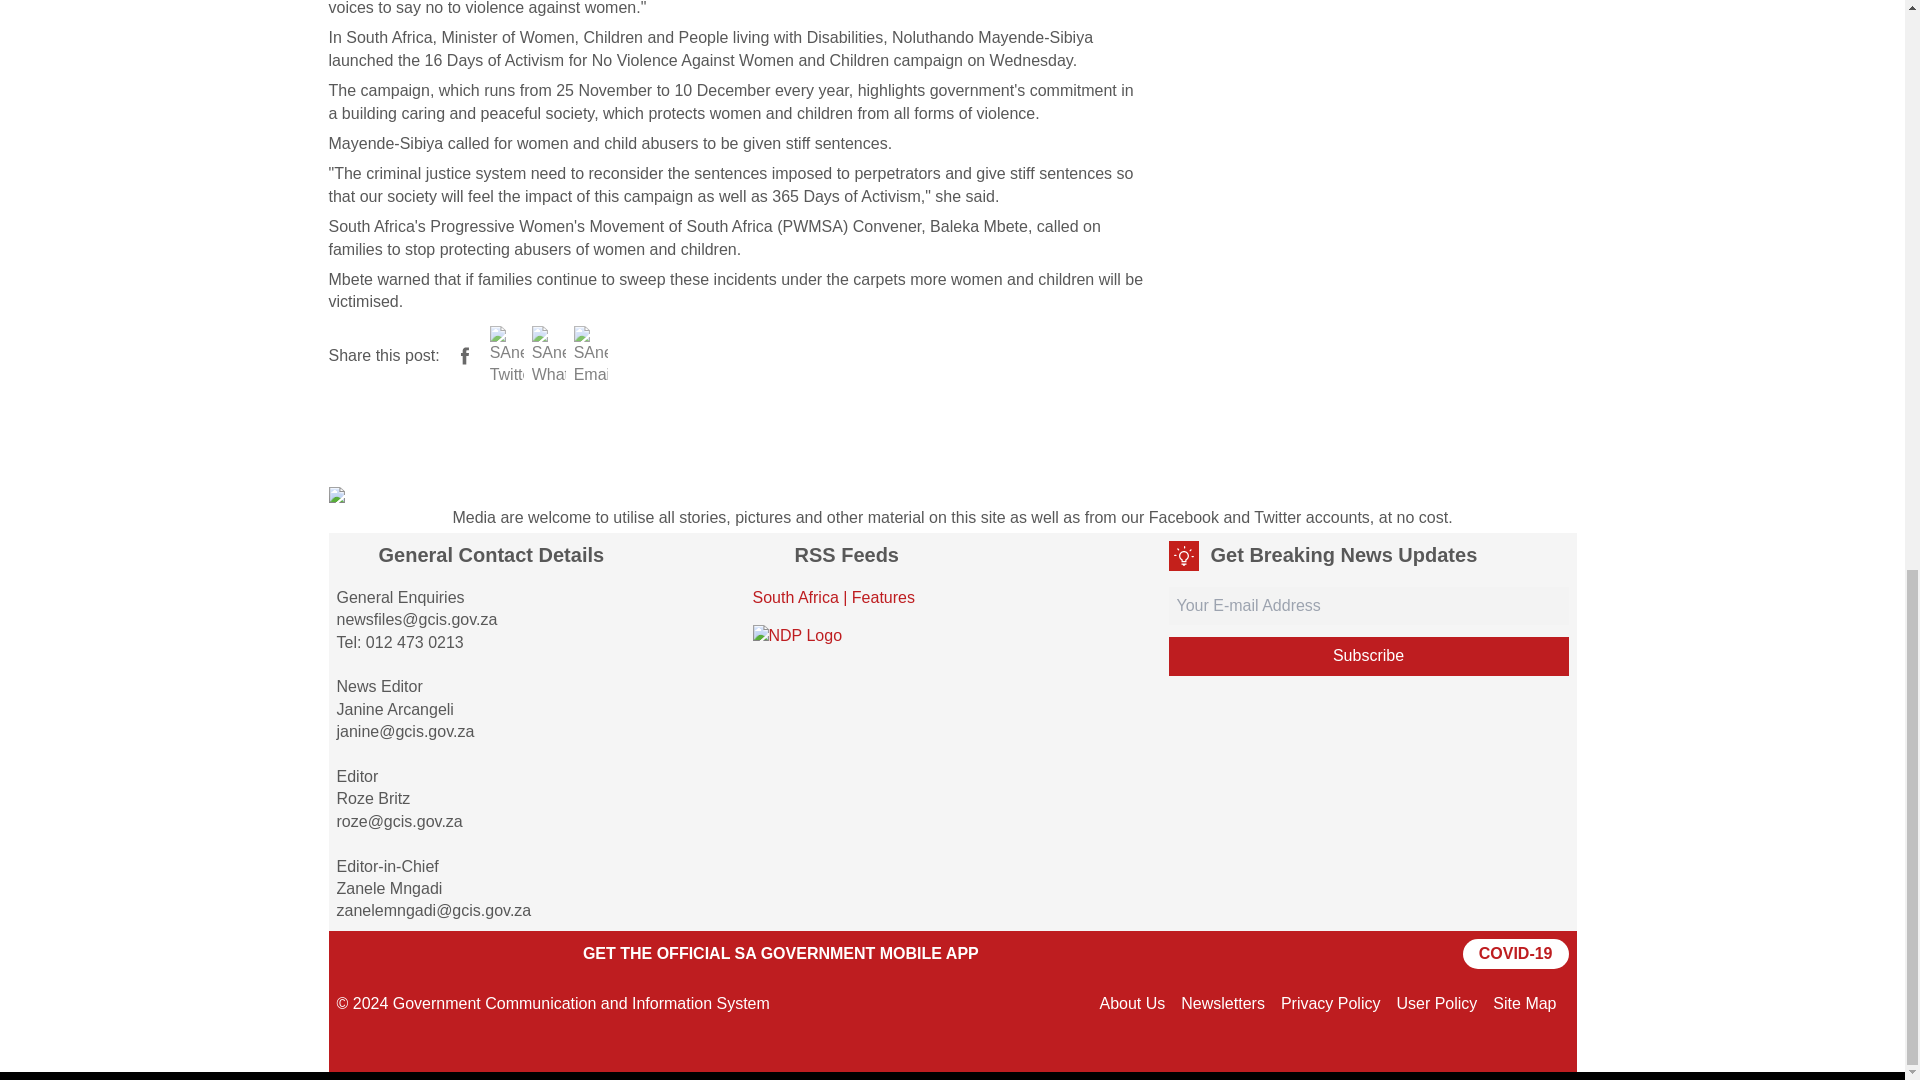  What do you see at coordinates (1132, 1002) in the screenshot?
I see `About Us` at bounding box center [1132, 1002].